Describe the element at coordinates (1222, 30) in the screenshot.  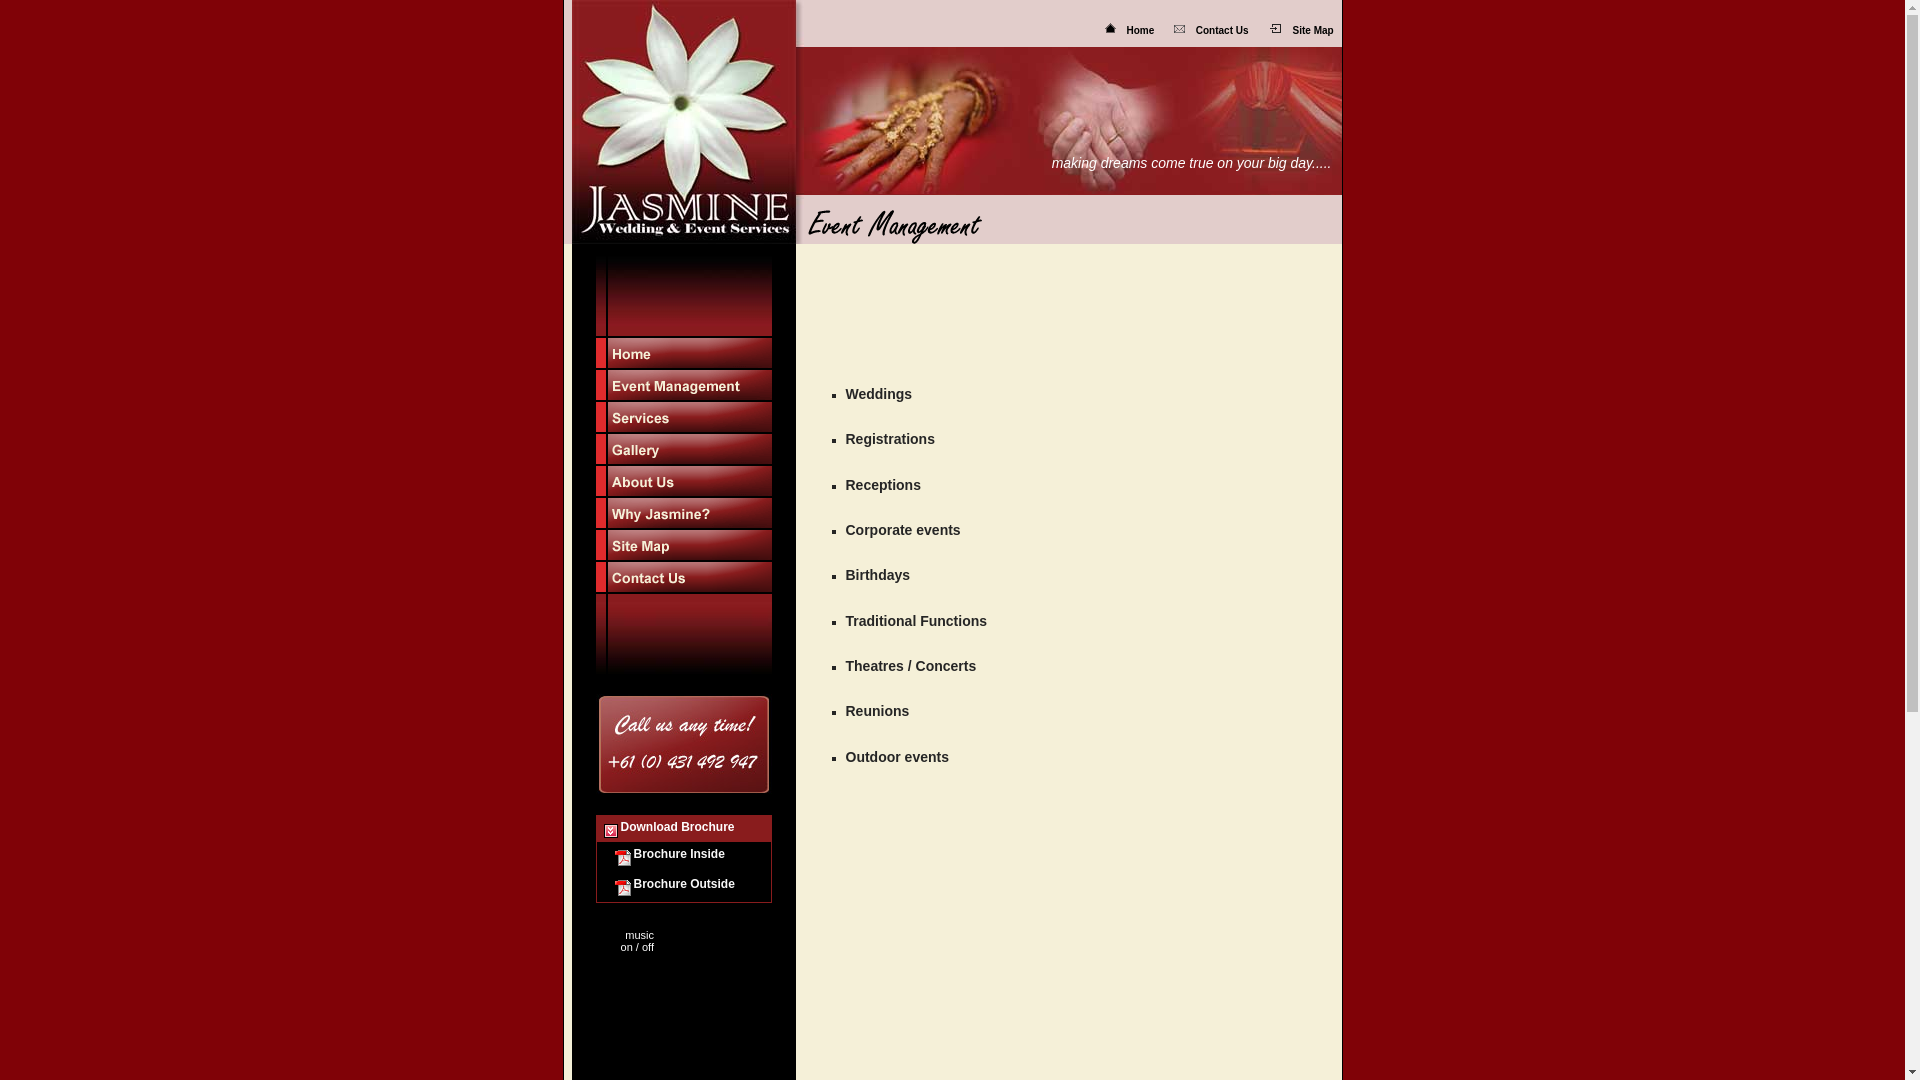
I see `Contact Us` at that location.